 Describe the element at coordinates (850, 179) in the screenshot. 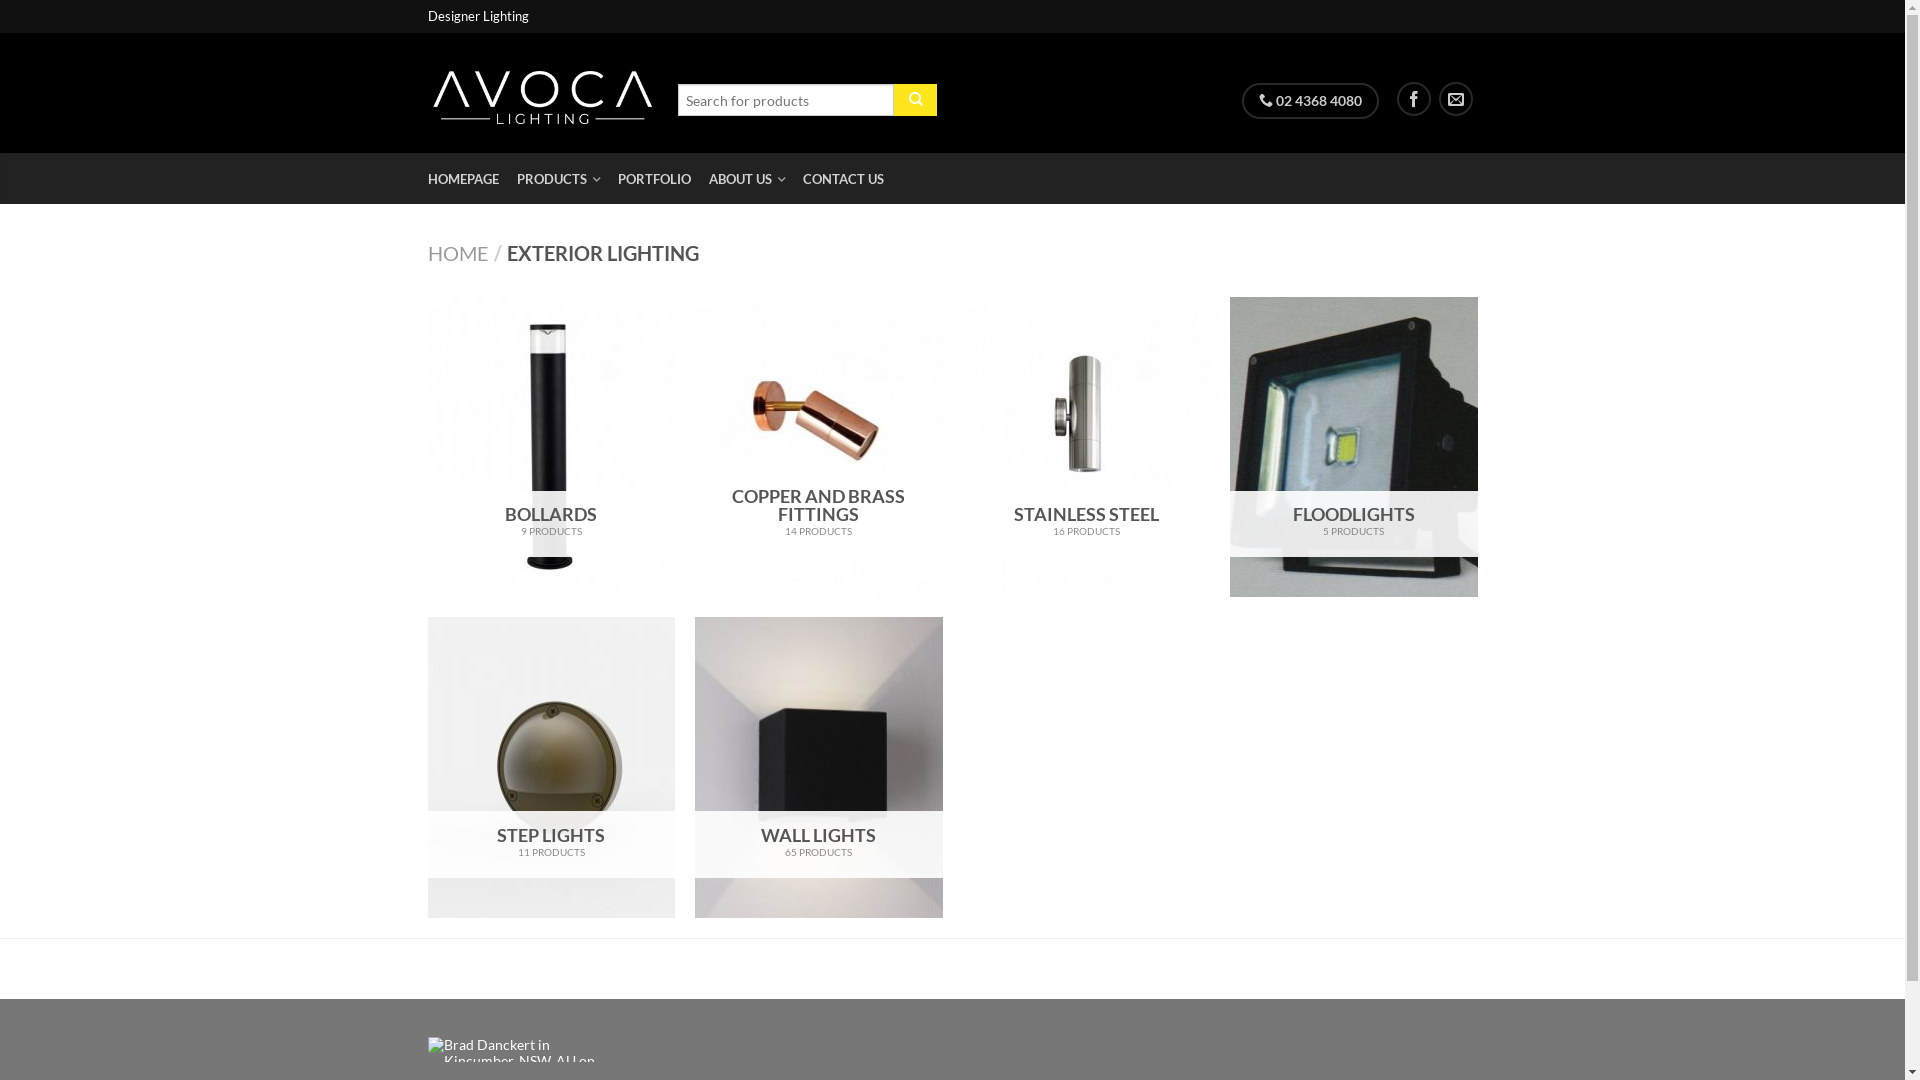

I see `CONTACT US` at that location.